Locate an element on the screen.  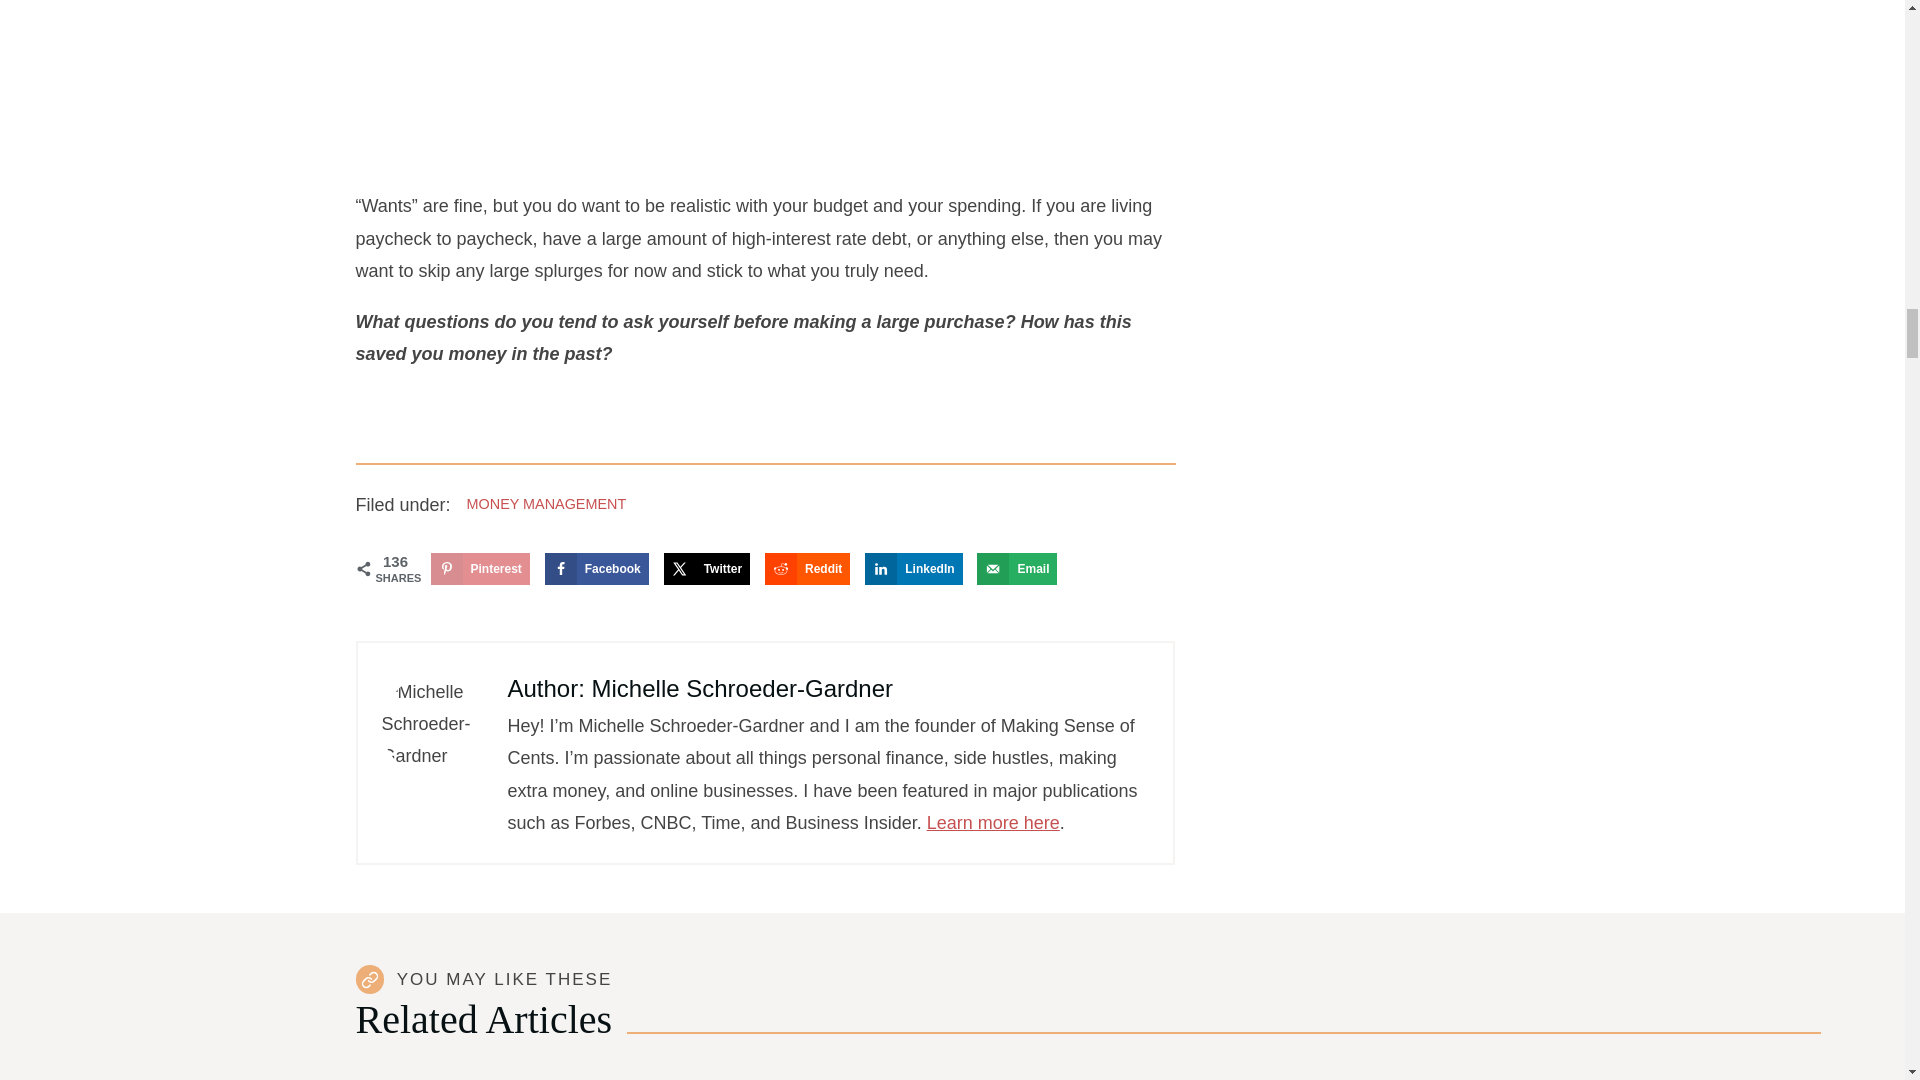
Share on Reddit is located at coordinates (807, 568).